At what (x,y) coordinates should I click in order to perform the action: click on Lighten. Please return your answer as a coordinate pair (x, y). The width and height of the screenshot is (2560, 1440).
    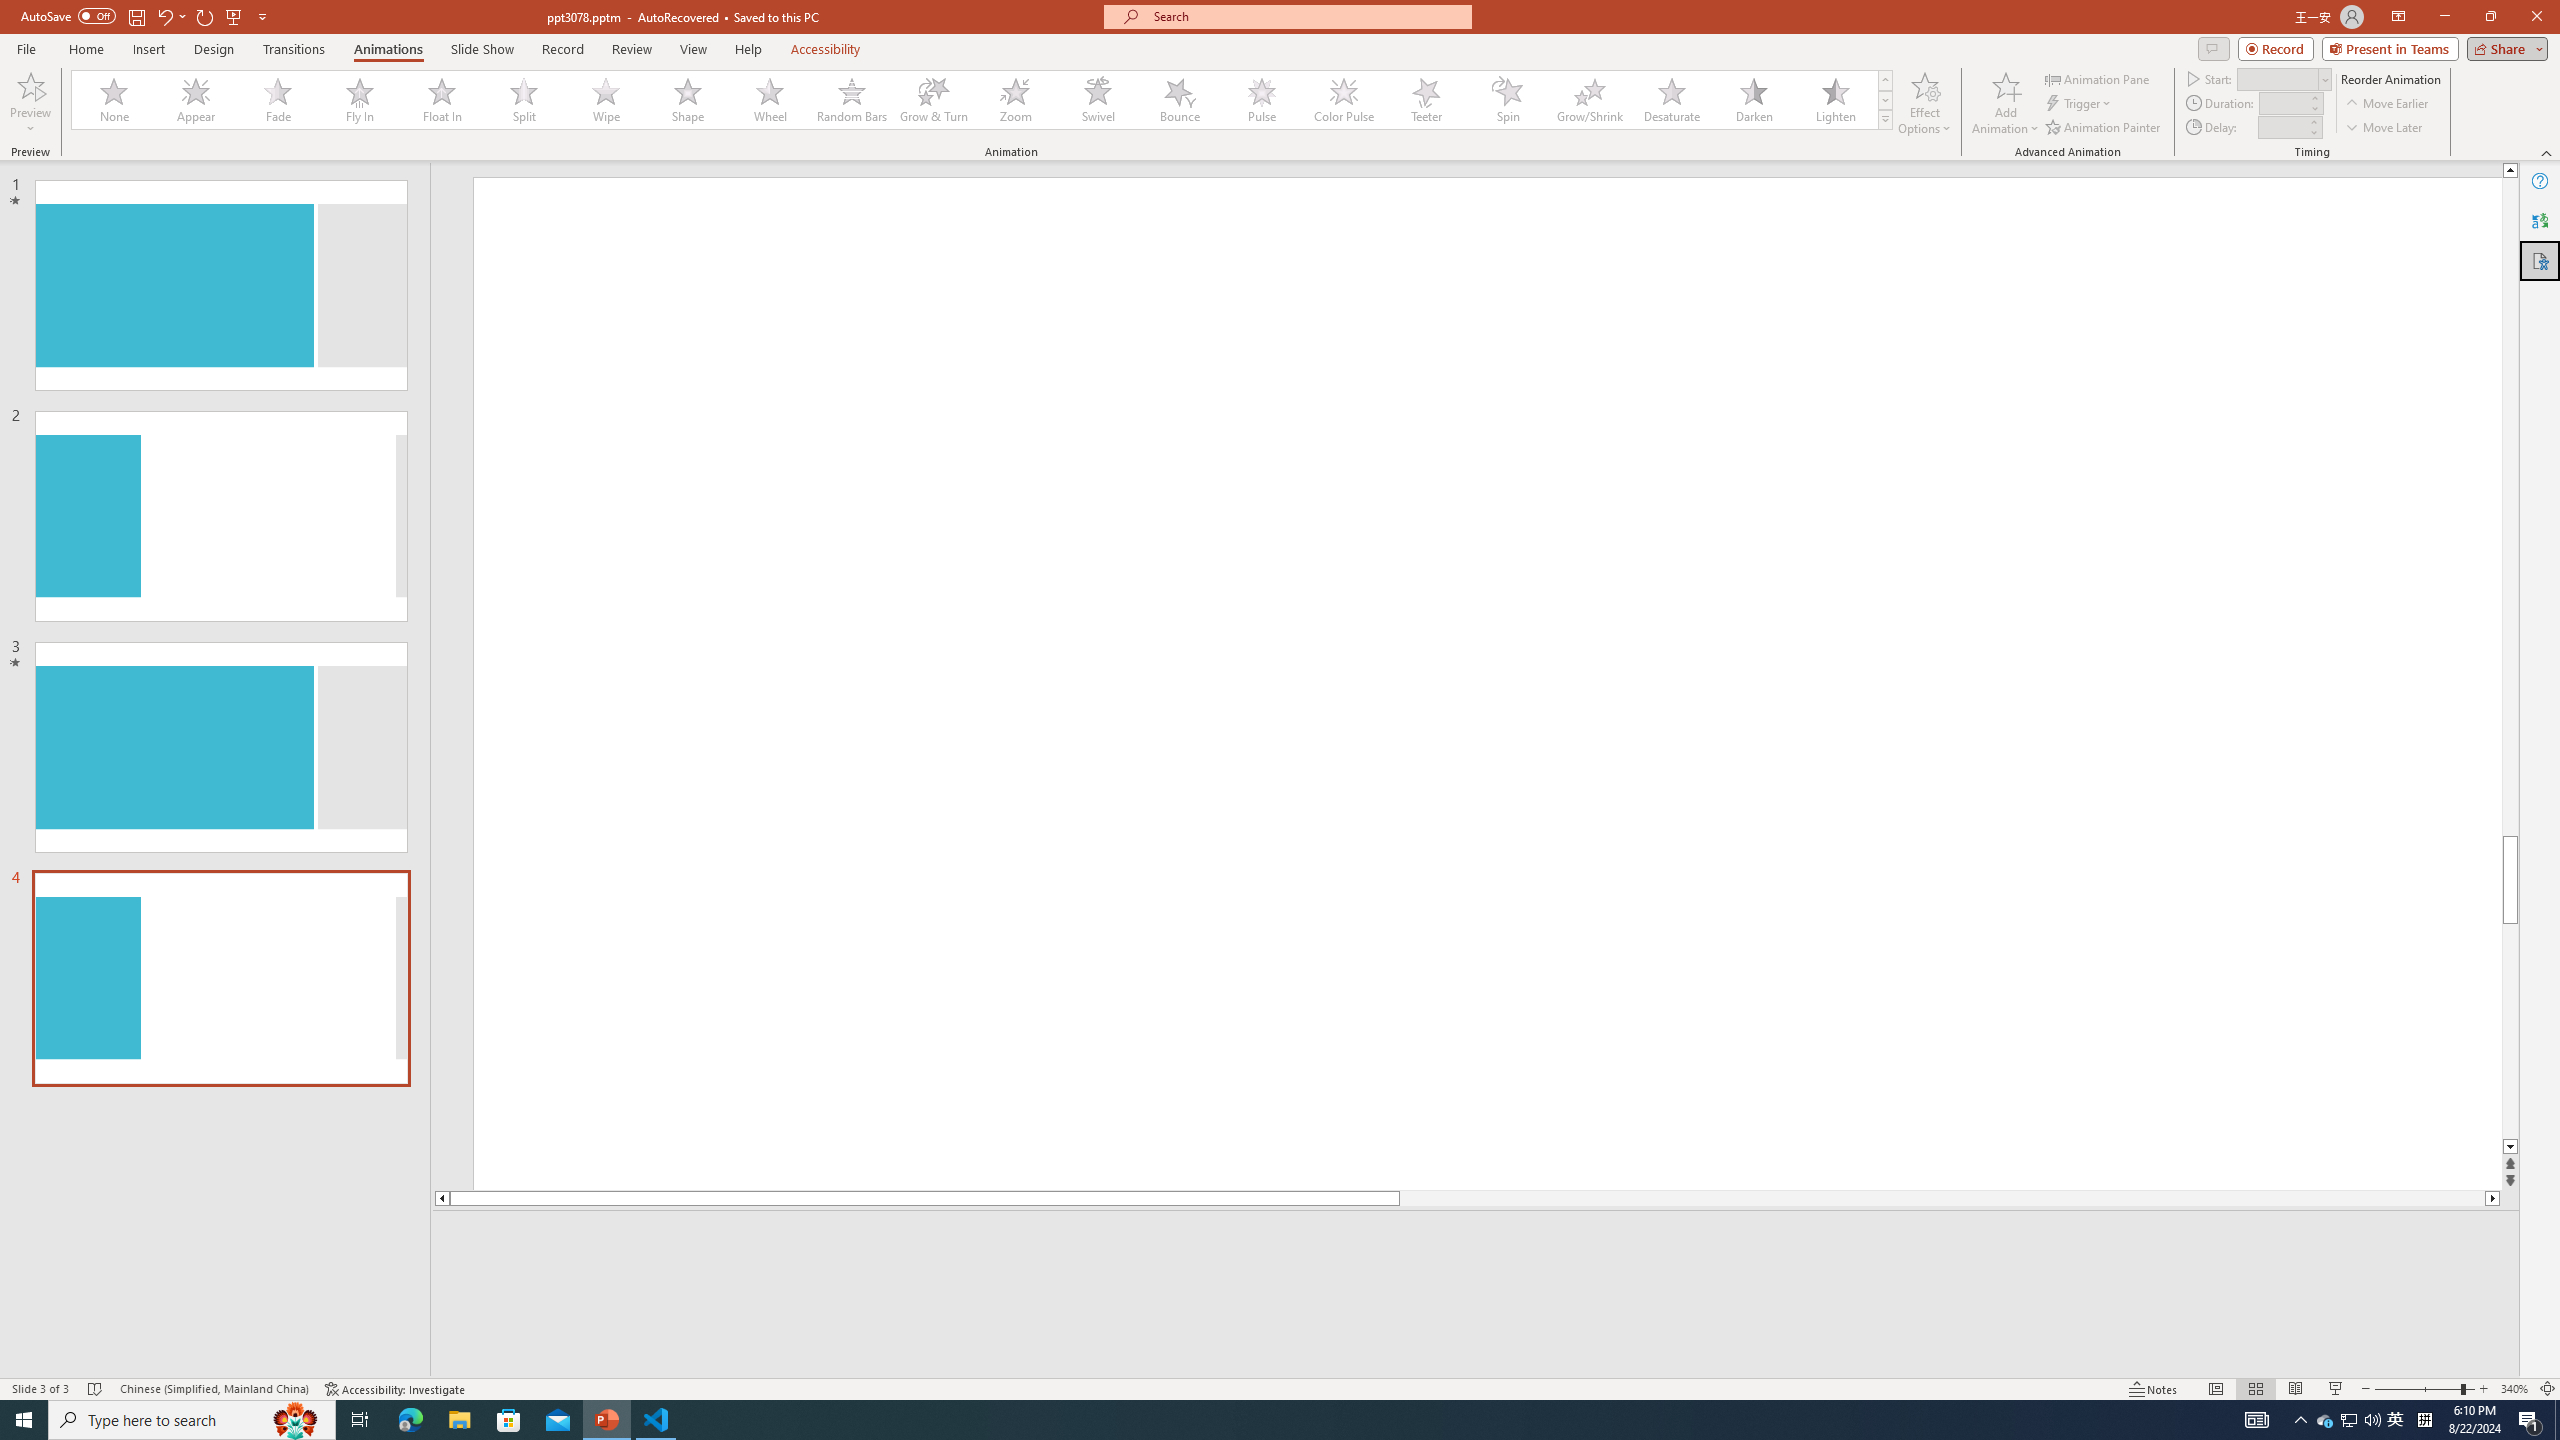
    Looking at the image, I should click on (1835, 100).